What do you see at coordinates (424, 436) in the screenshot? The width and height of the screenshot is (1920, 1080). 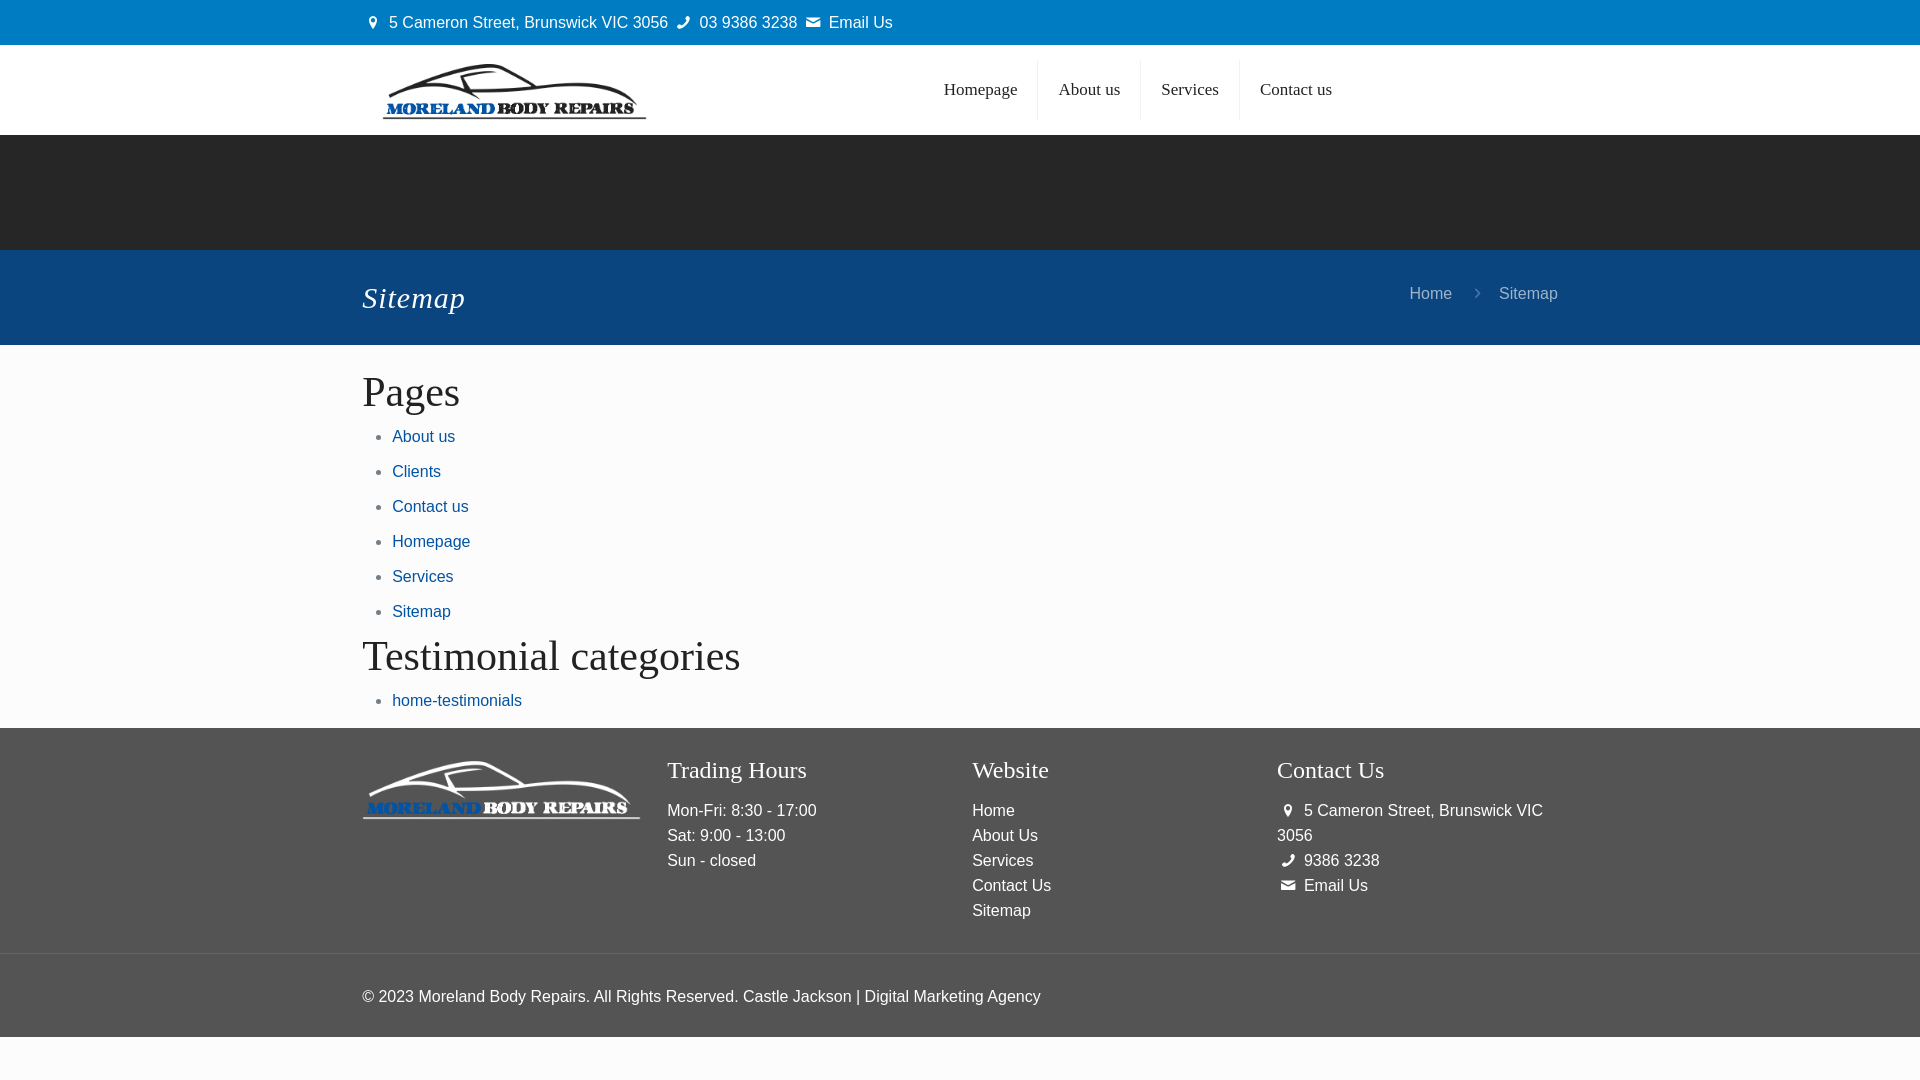 I see `About us` at bounding box center [424, 436].